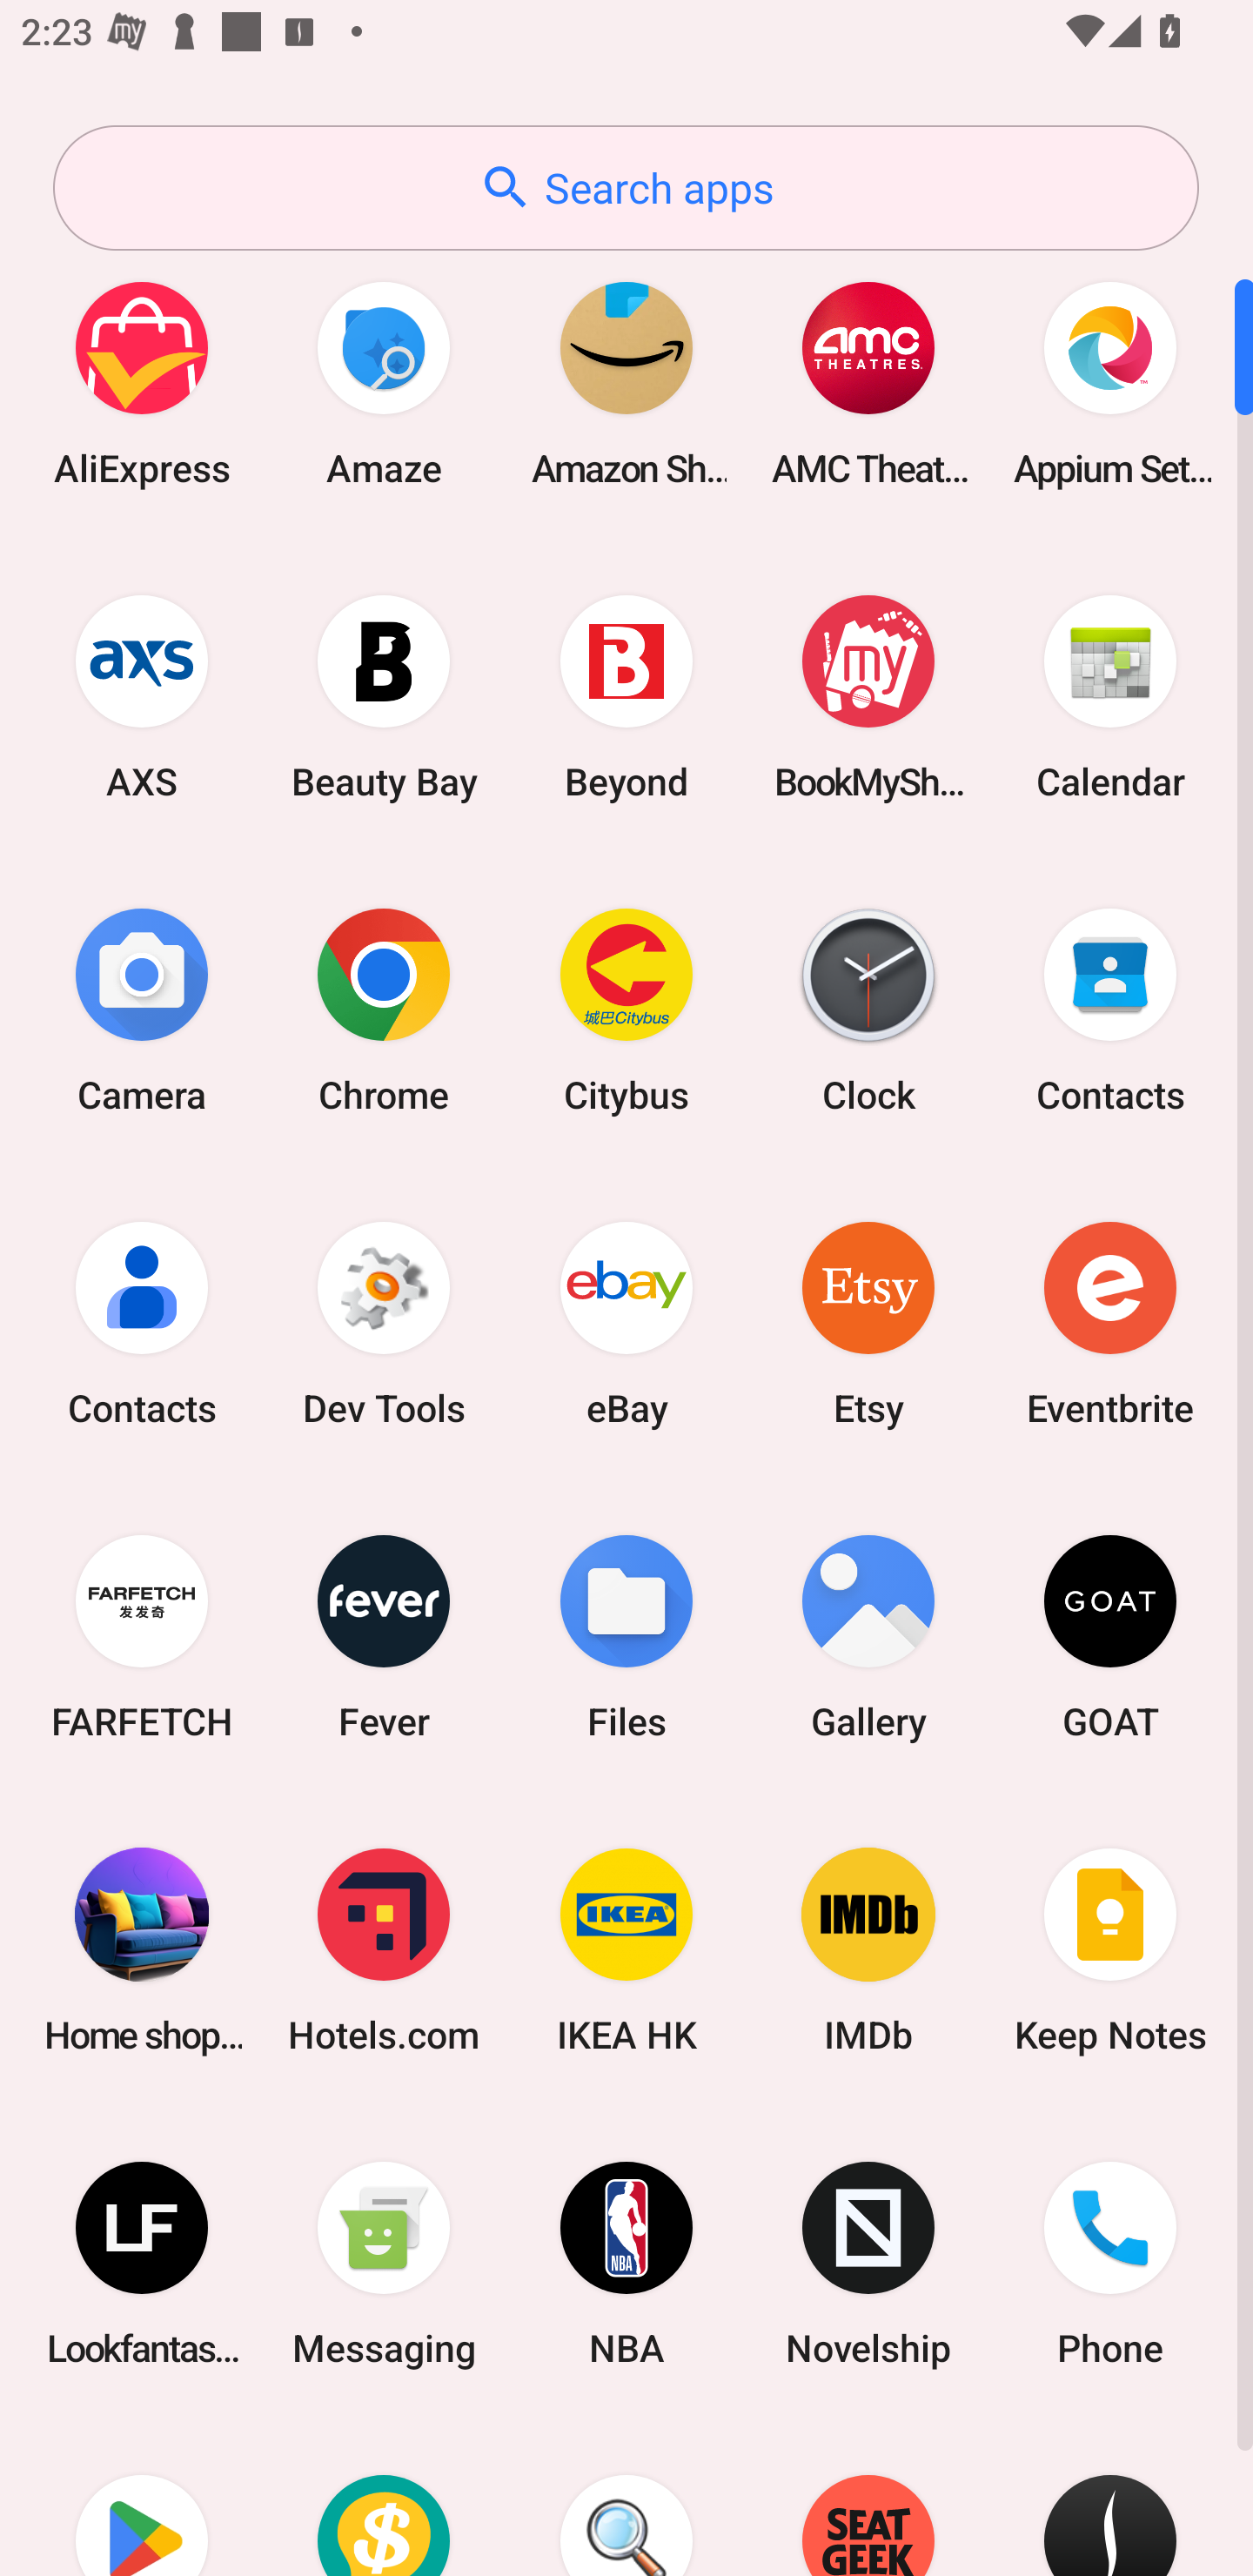  Describe the element at coordinates (384, 383) in the screenshot. I see `Amaze` at that location.